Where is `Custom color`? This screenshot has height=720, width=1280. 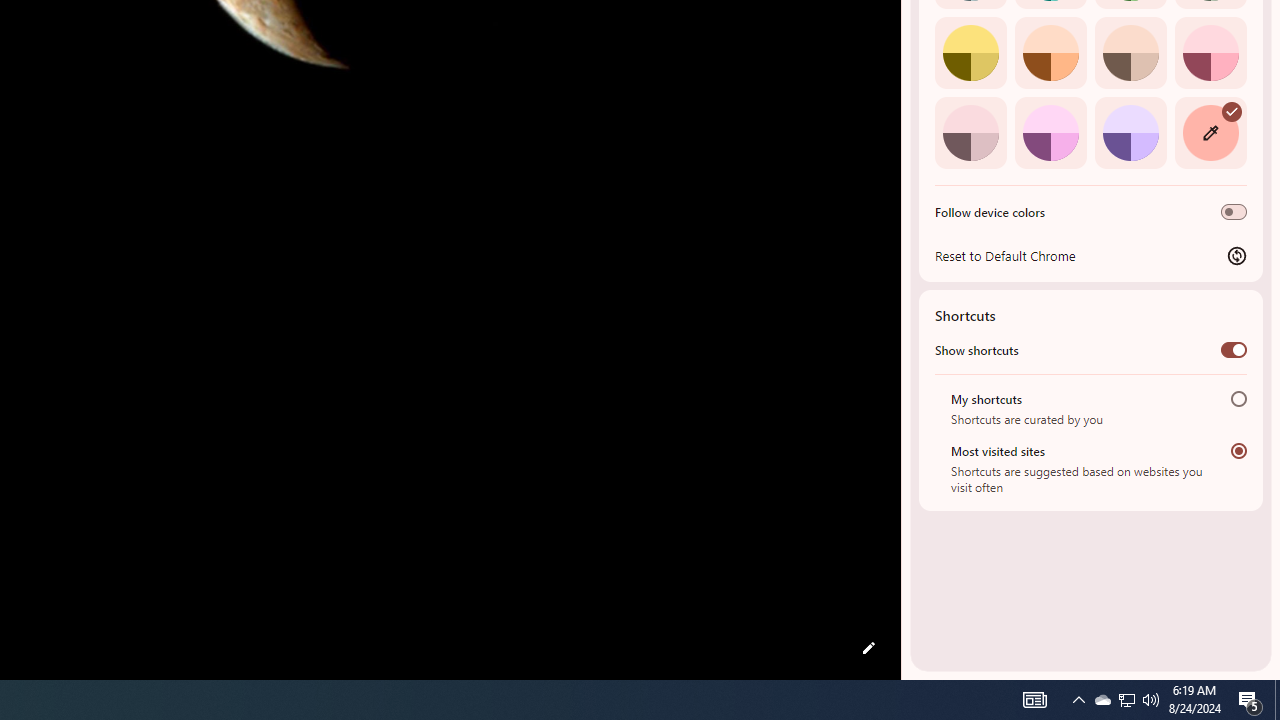
Custom color is located at coordinates (1210, 132).